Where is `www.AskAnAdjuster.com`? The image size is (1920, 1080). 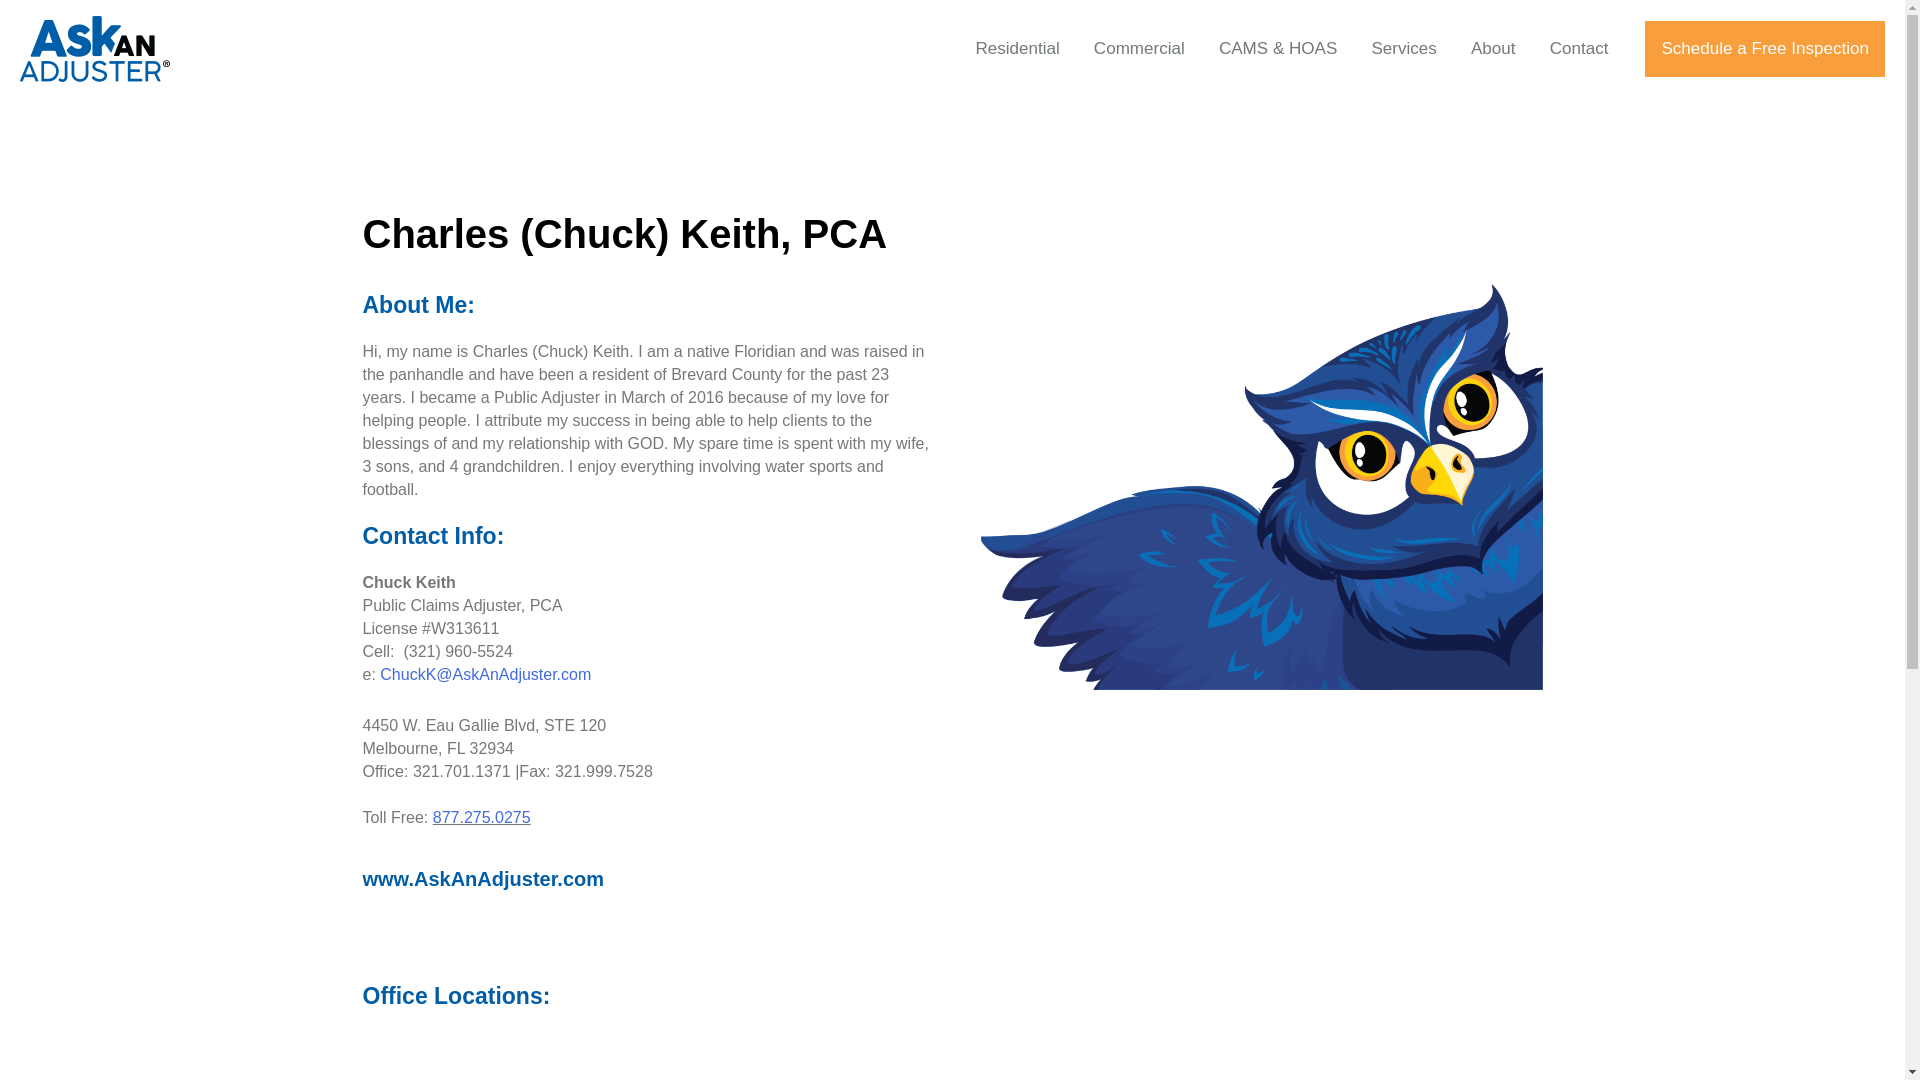
www.AskAnAdjuster.com is located at coordinates (646, 880).